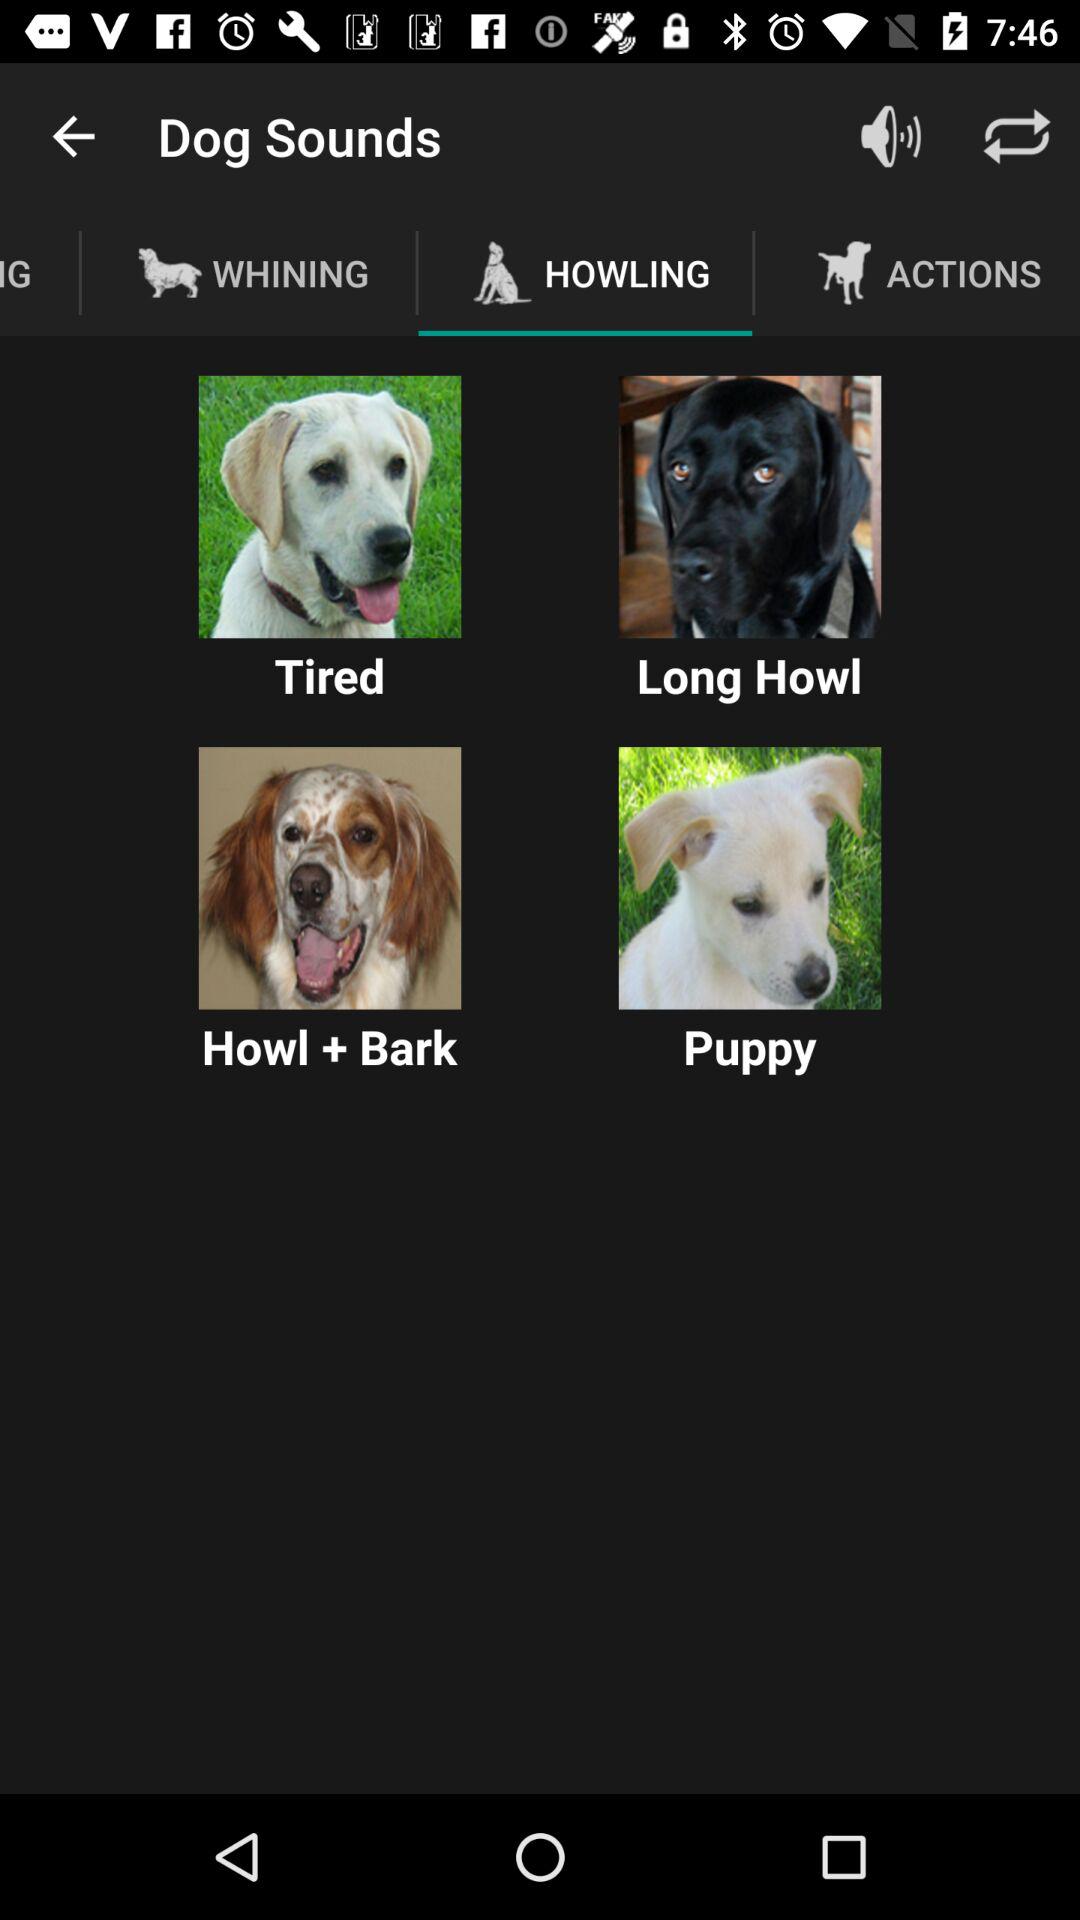 The width and height of the screenshot is (1080, 1920). What do you see at coordinates (330, 878) in the screenshot?
I see `change dog` at bounding box center [330, 878].